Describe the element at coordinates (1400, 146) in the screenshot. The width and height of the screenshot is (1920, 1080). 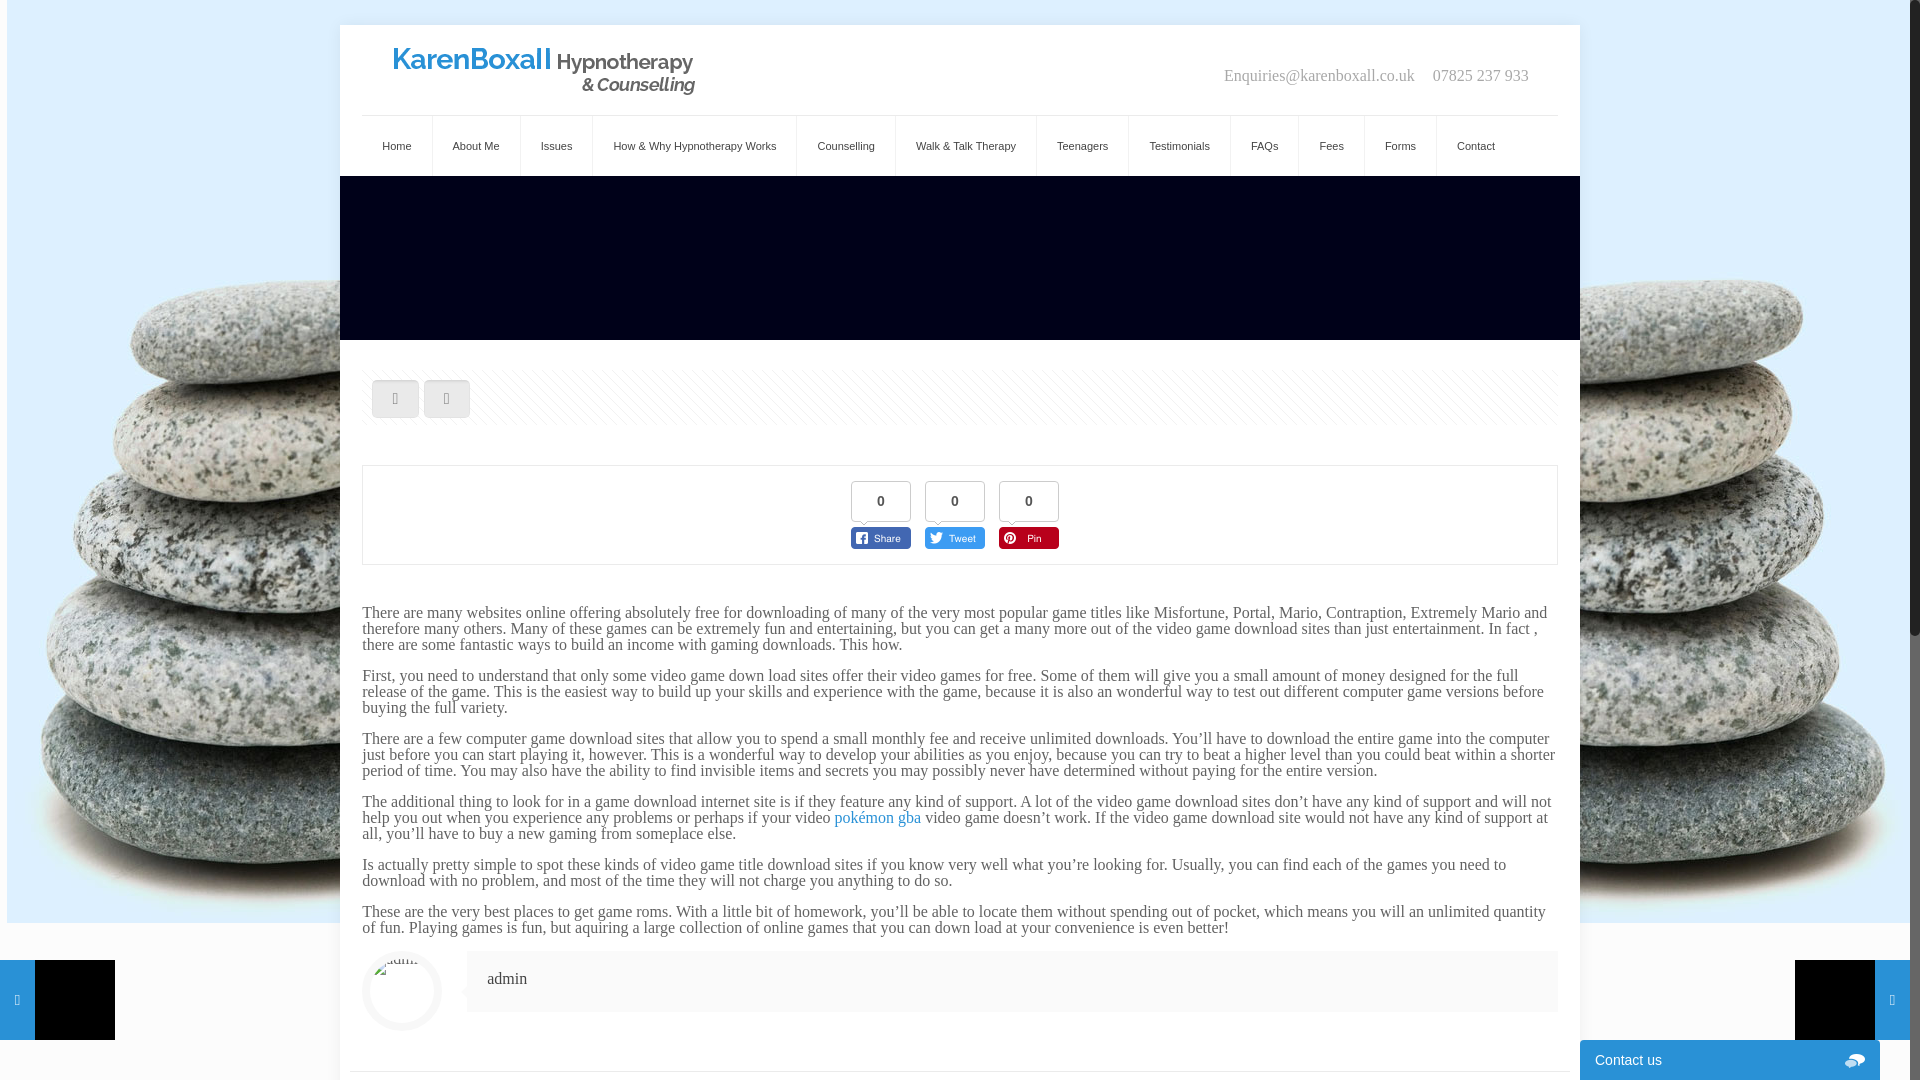
I see `Forms` at that location.